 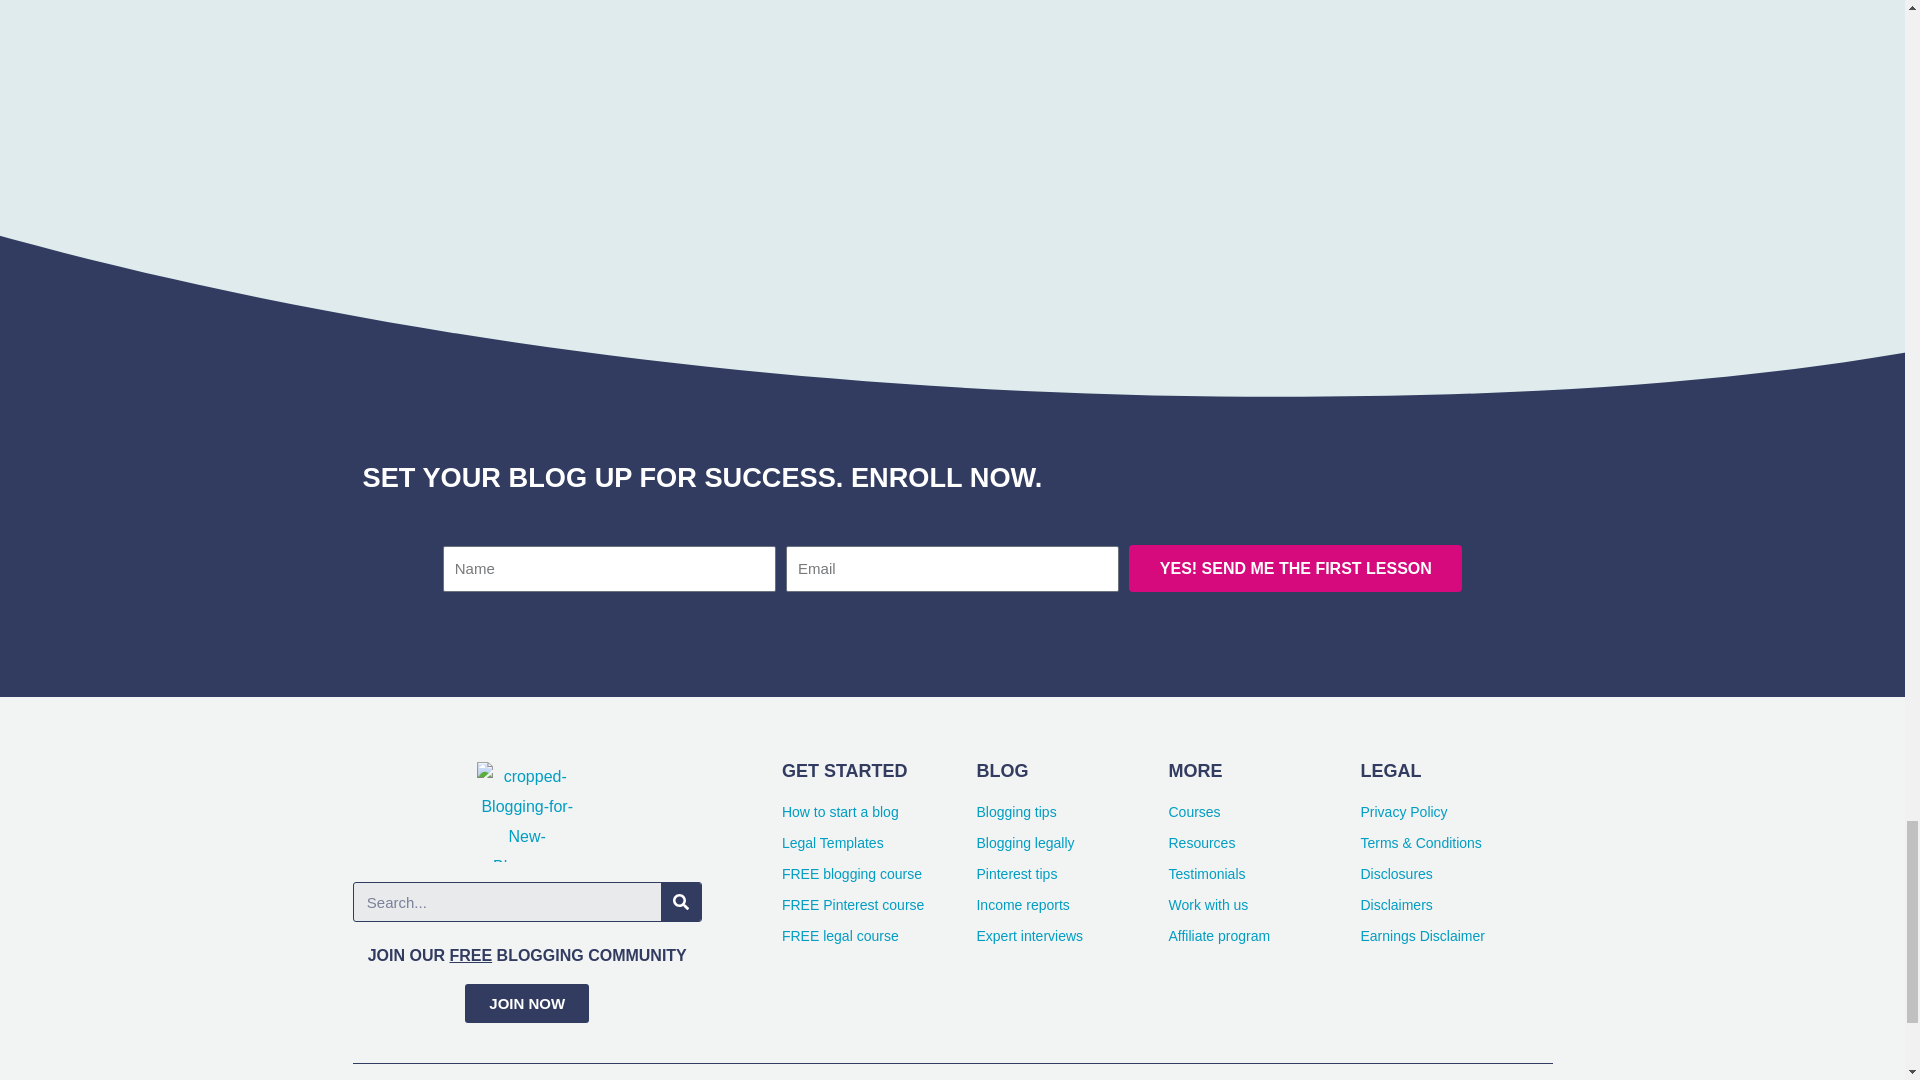 I want to click on Blogging for New Bloggers Fast Track Free Course 16, so click(x=1444, y=22).